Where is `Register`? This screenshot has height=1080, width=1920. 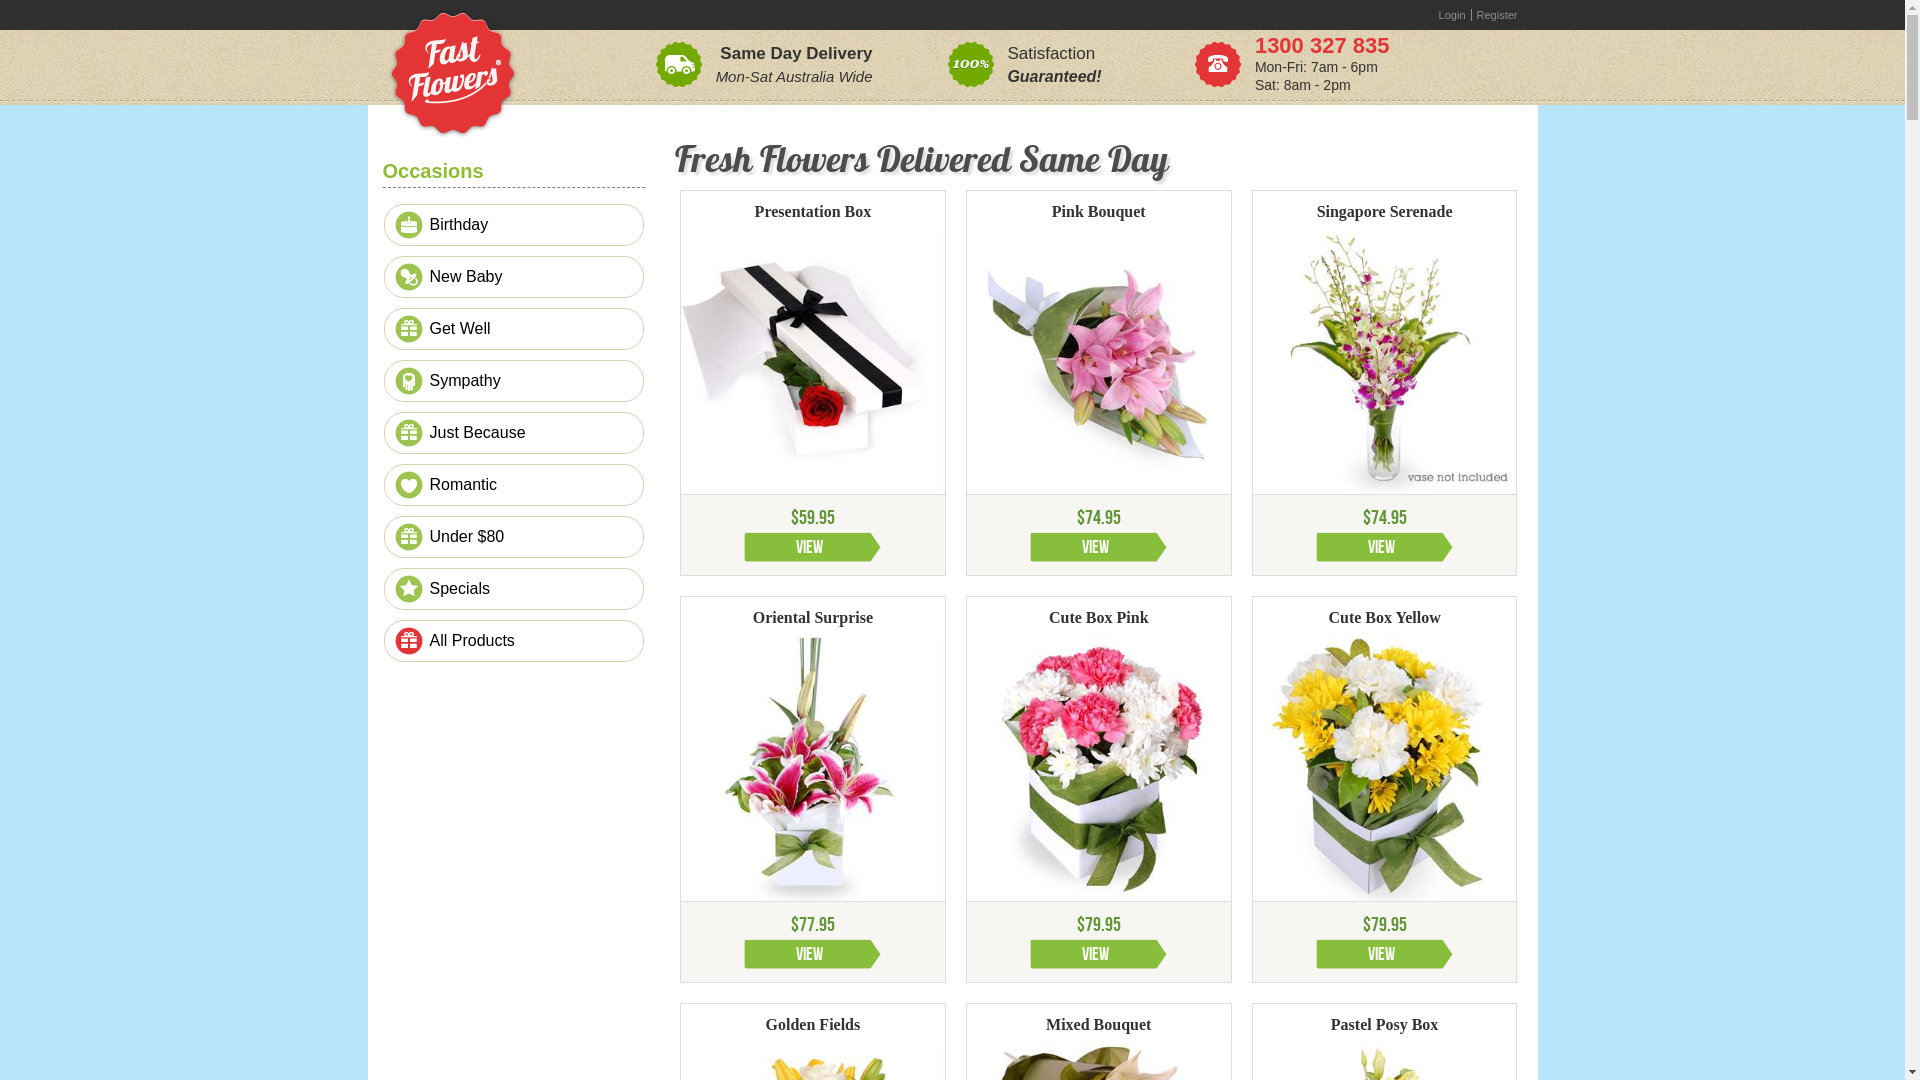 Register is located at coordinates (1498, 15).